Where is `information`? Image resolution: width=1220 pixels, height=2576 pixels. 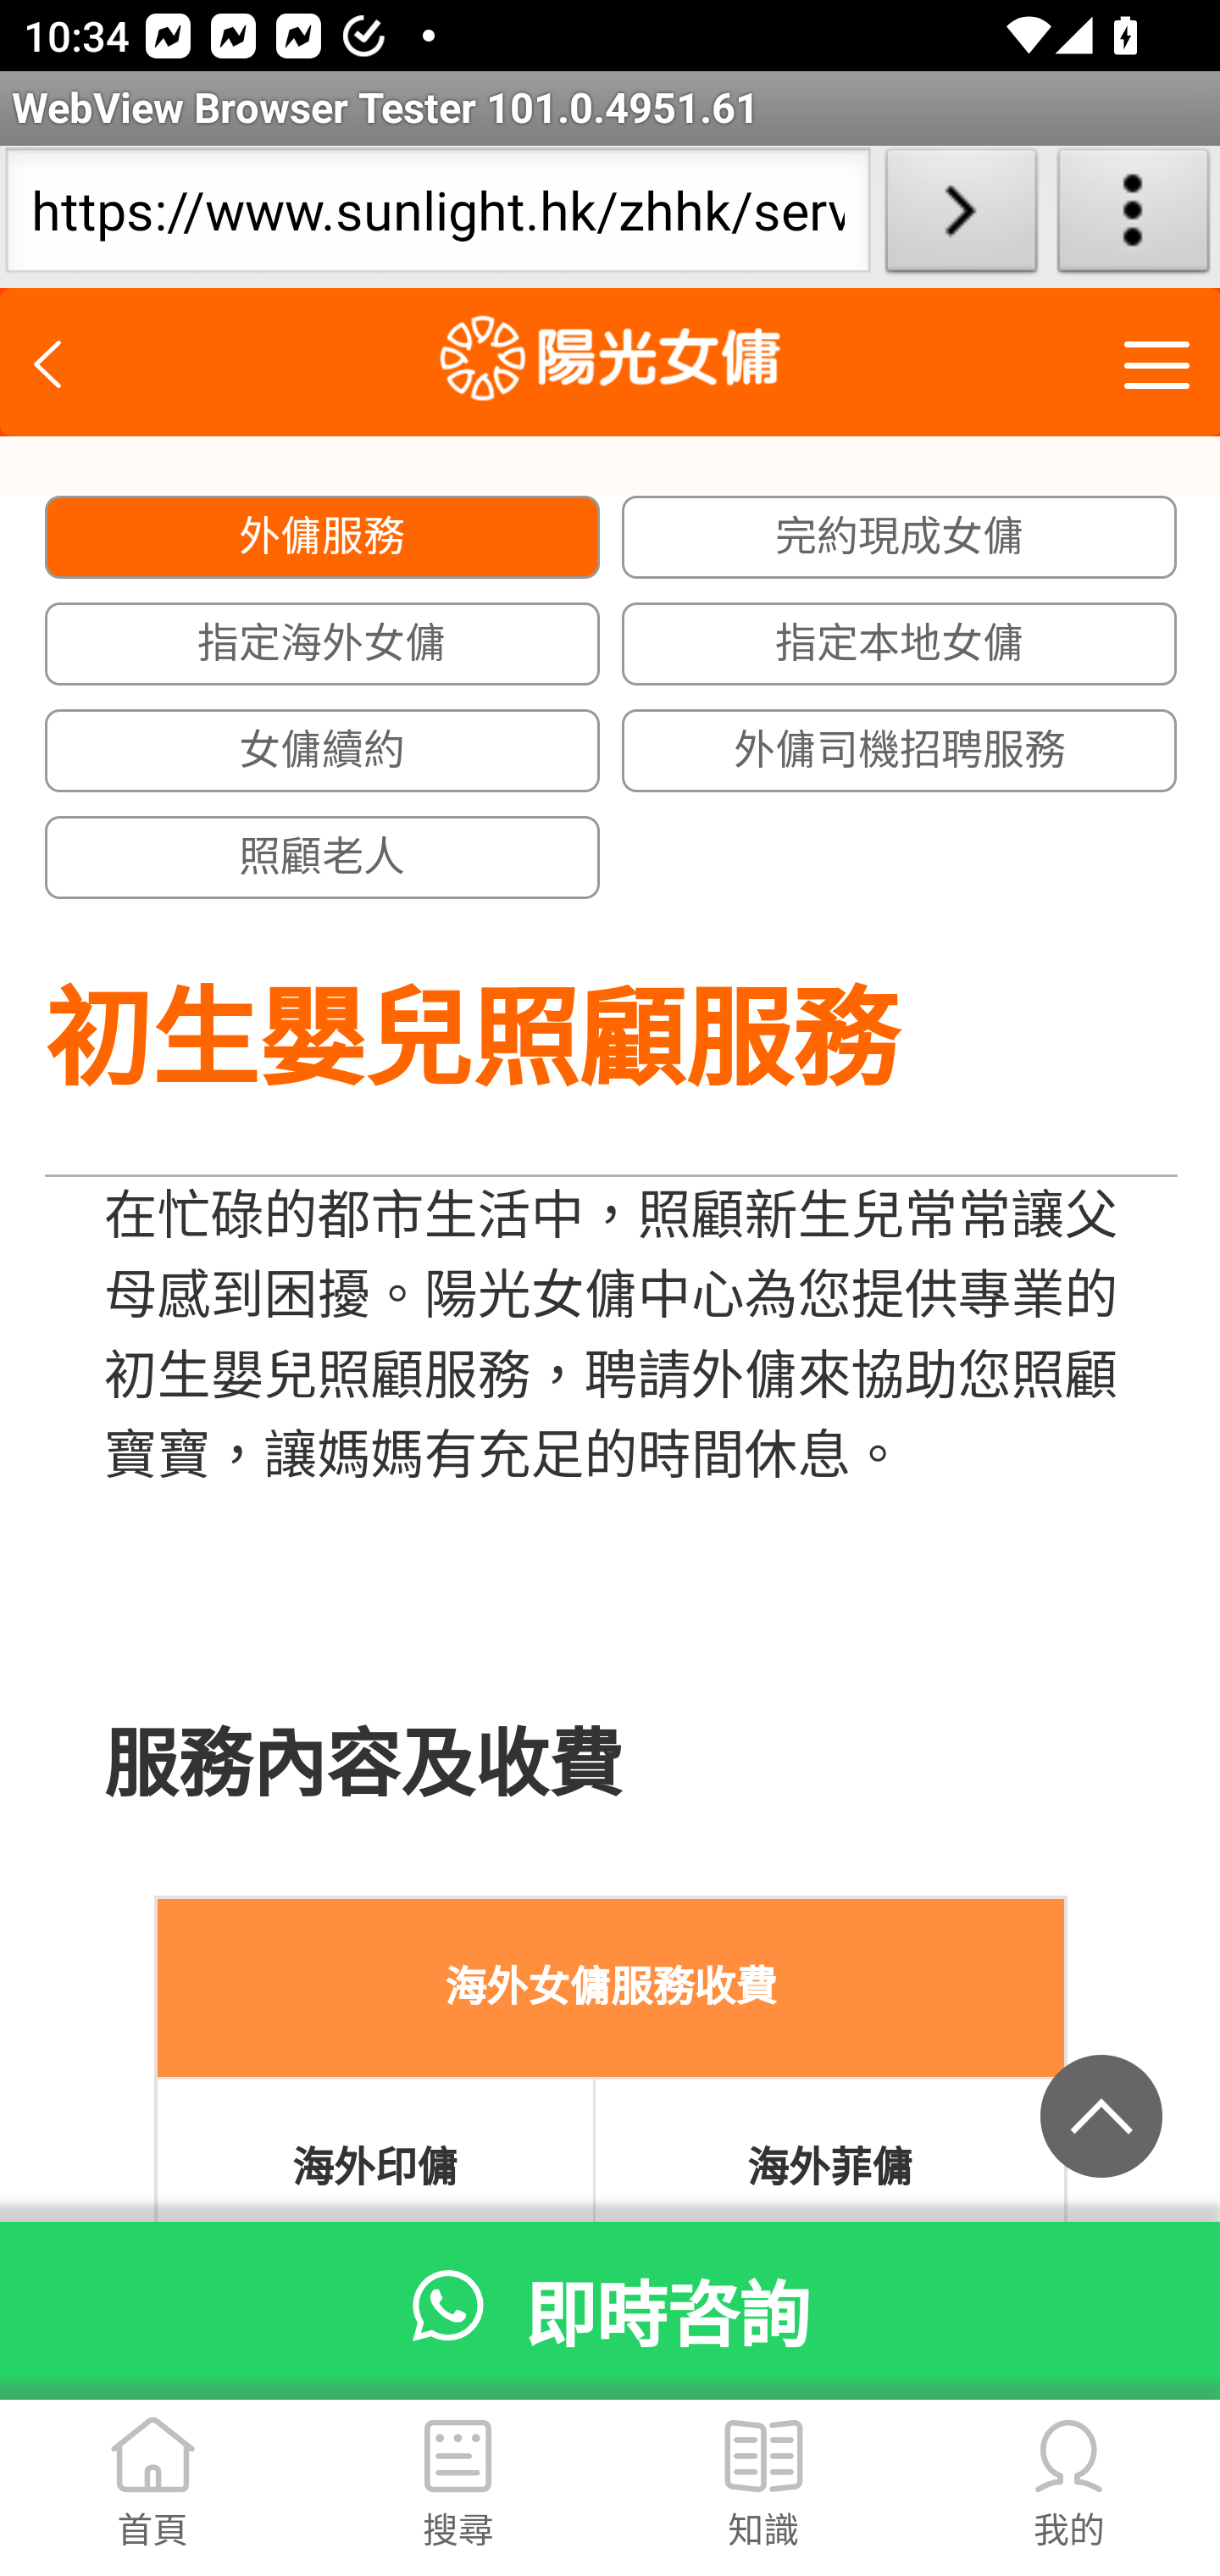
information is located at coordinates (762, 2459).